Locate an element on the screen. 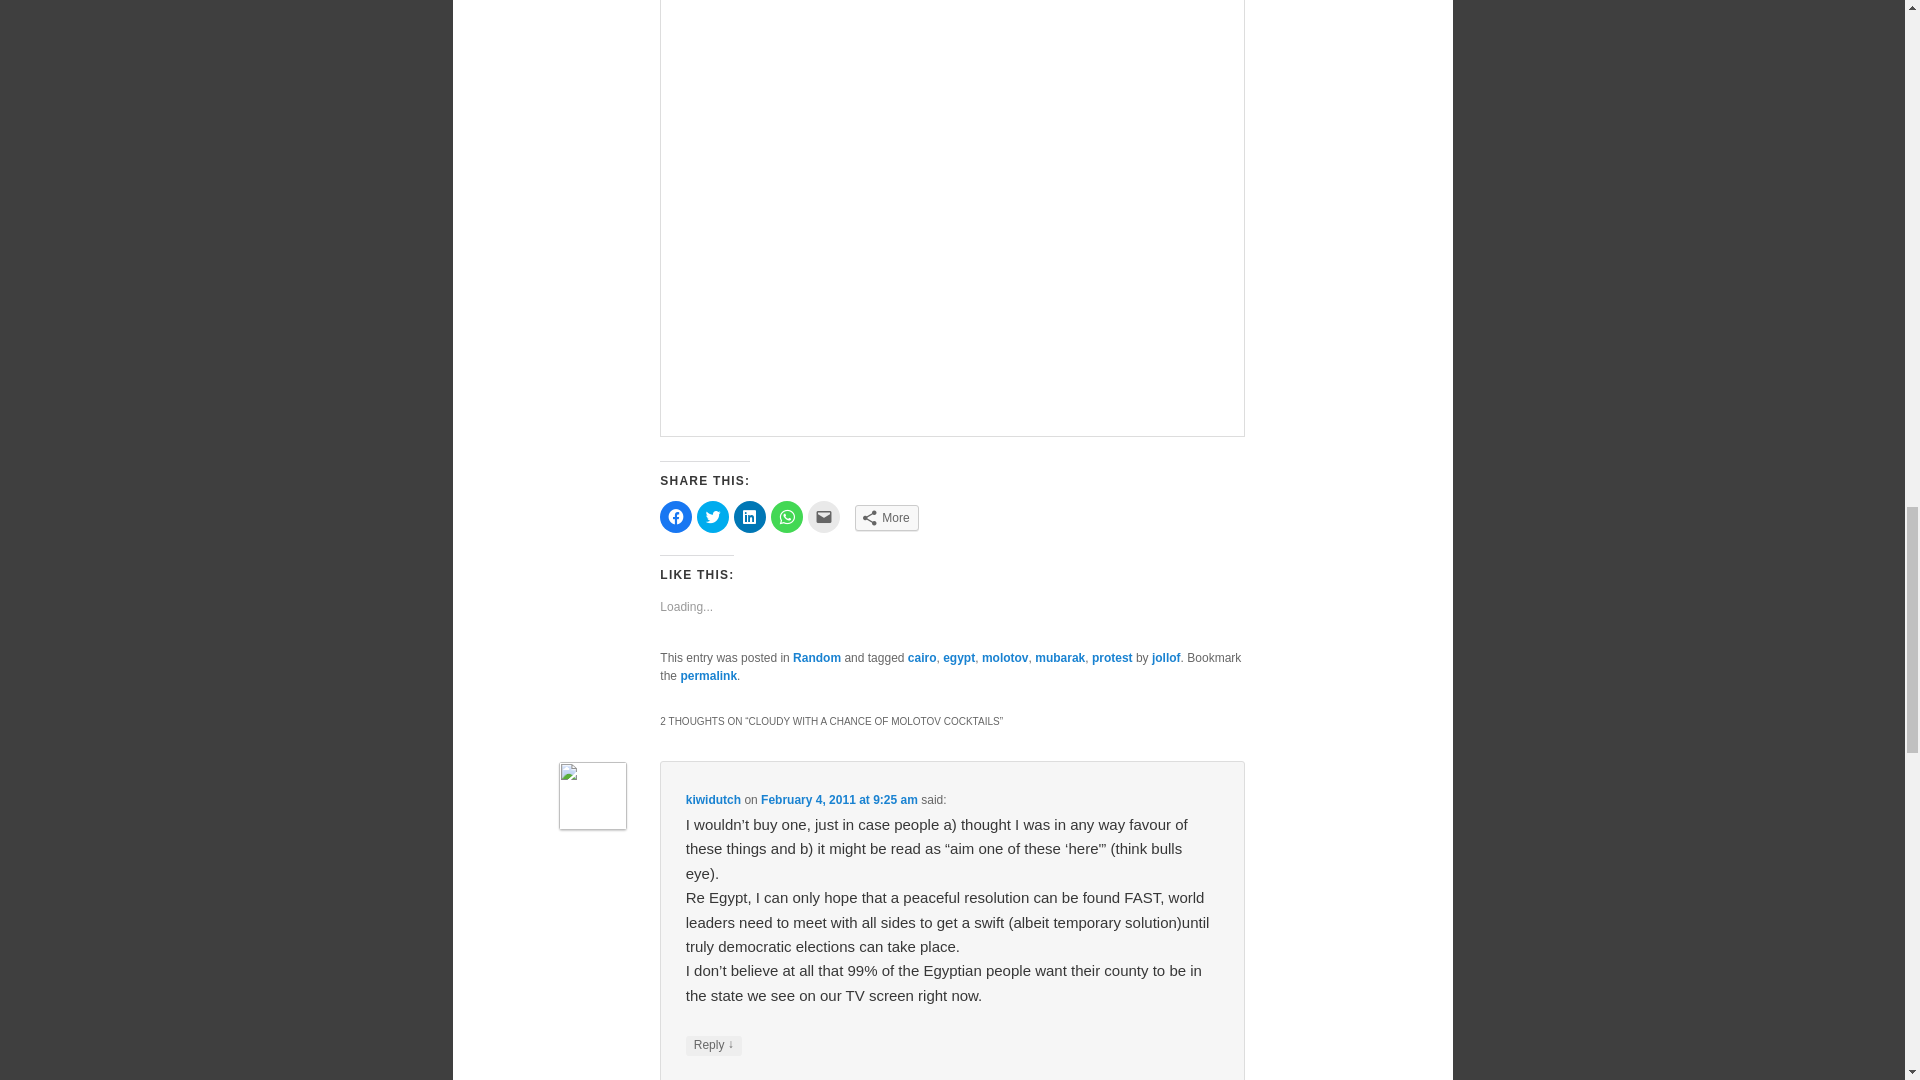 The width and height of the screenshot is (1920, 1080). Click to share on Facebook is located at coordinates (676, 517).